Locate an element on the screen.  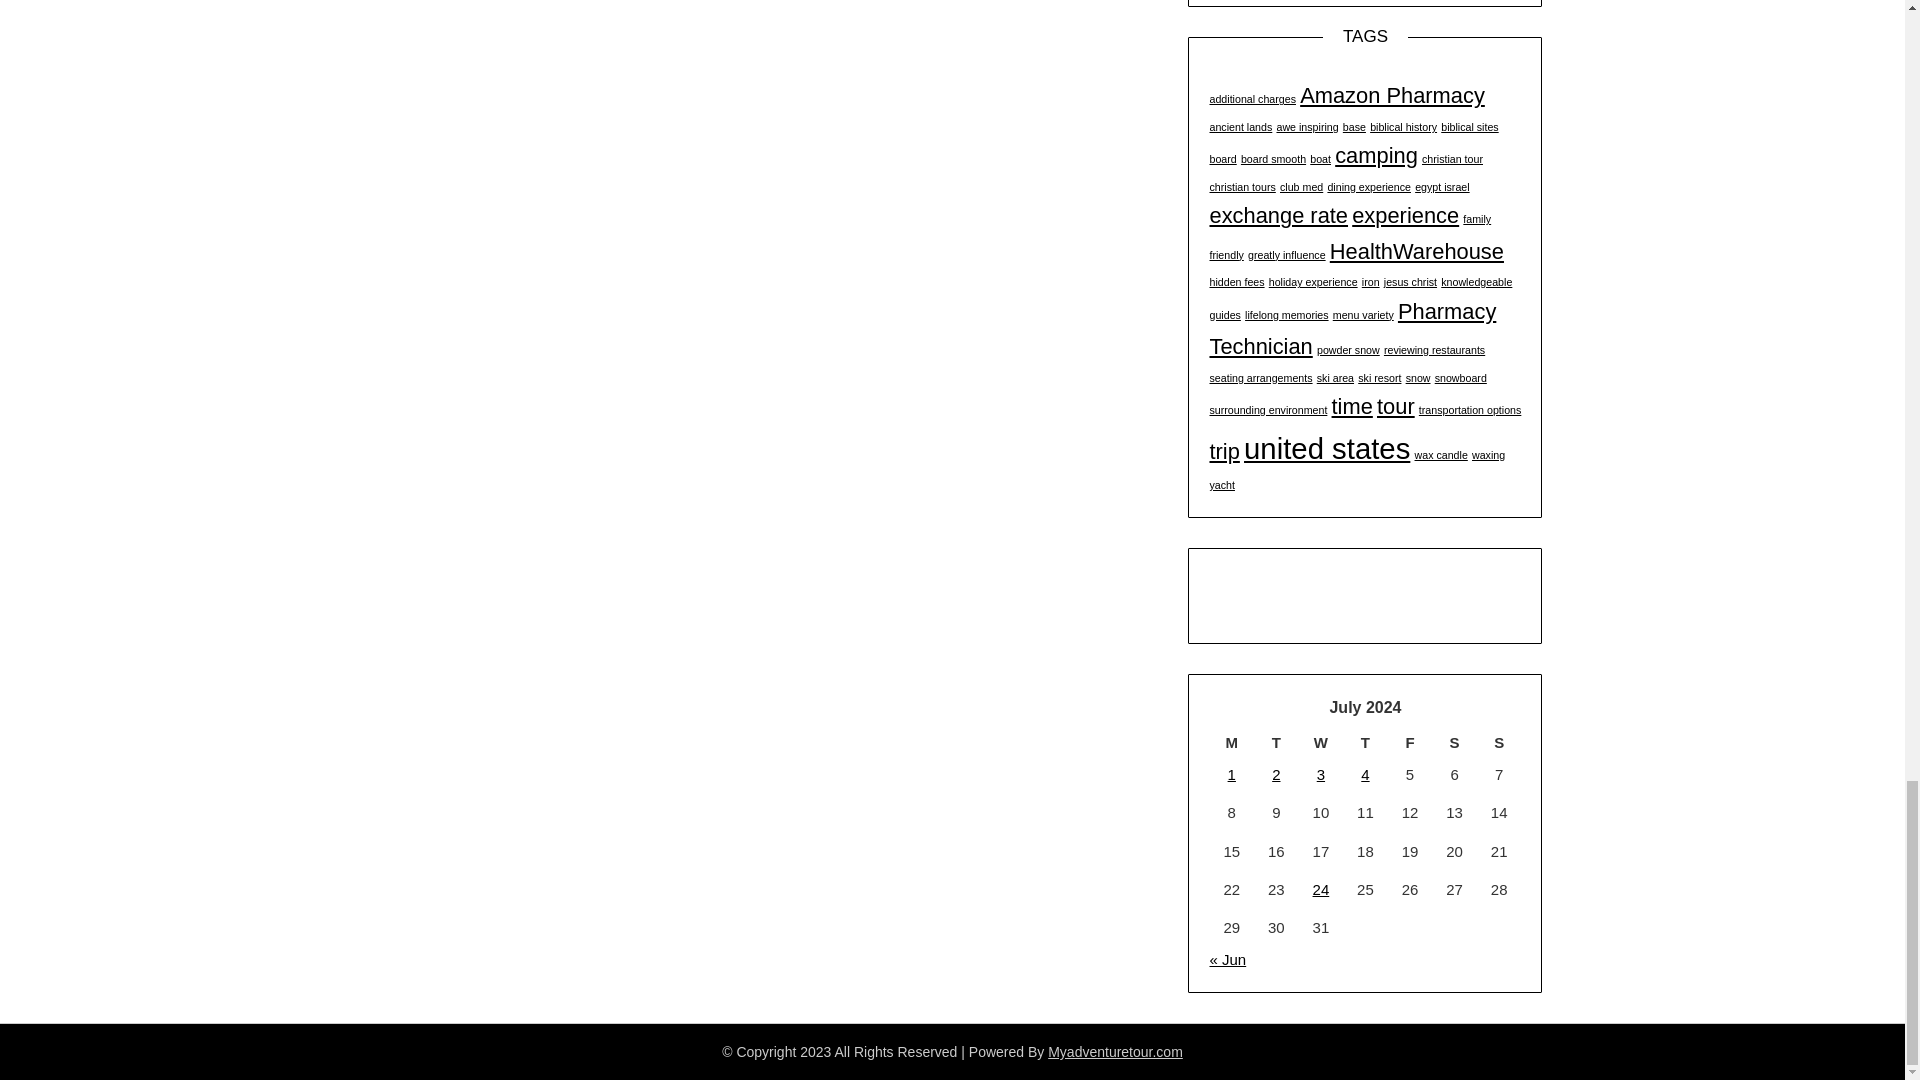
Wednesday is located at coordinates (1322, 742).